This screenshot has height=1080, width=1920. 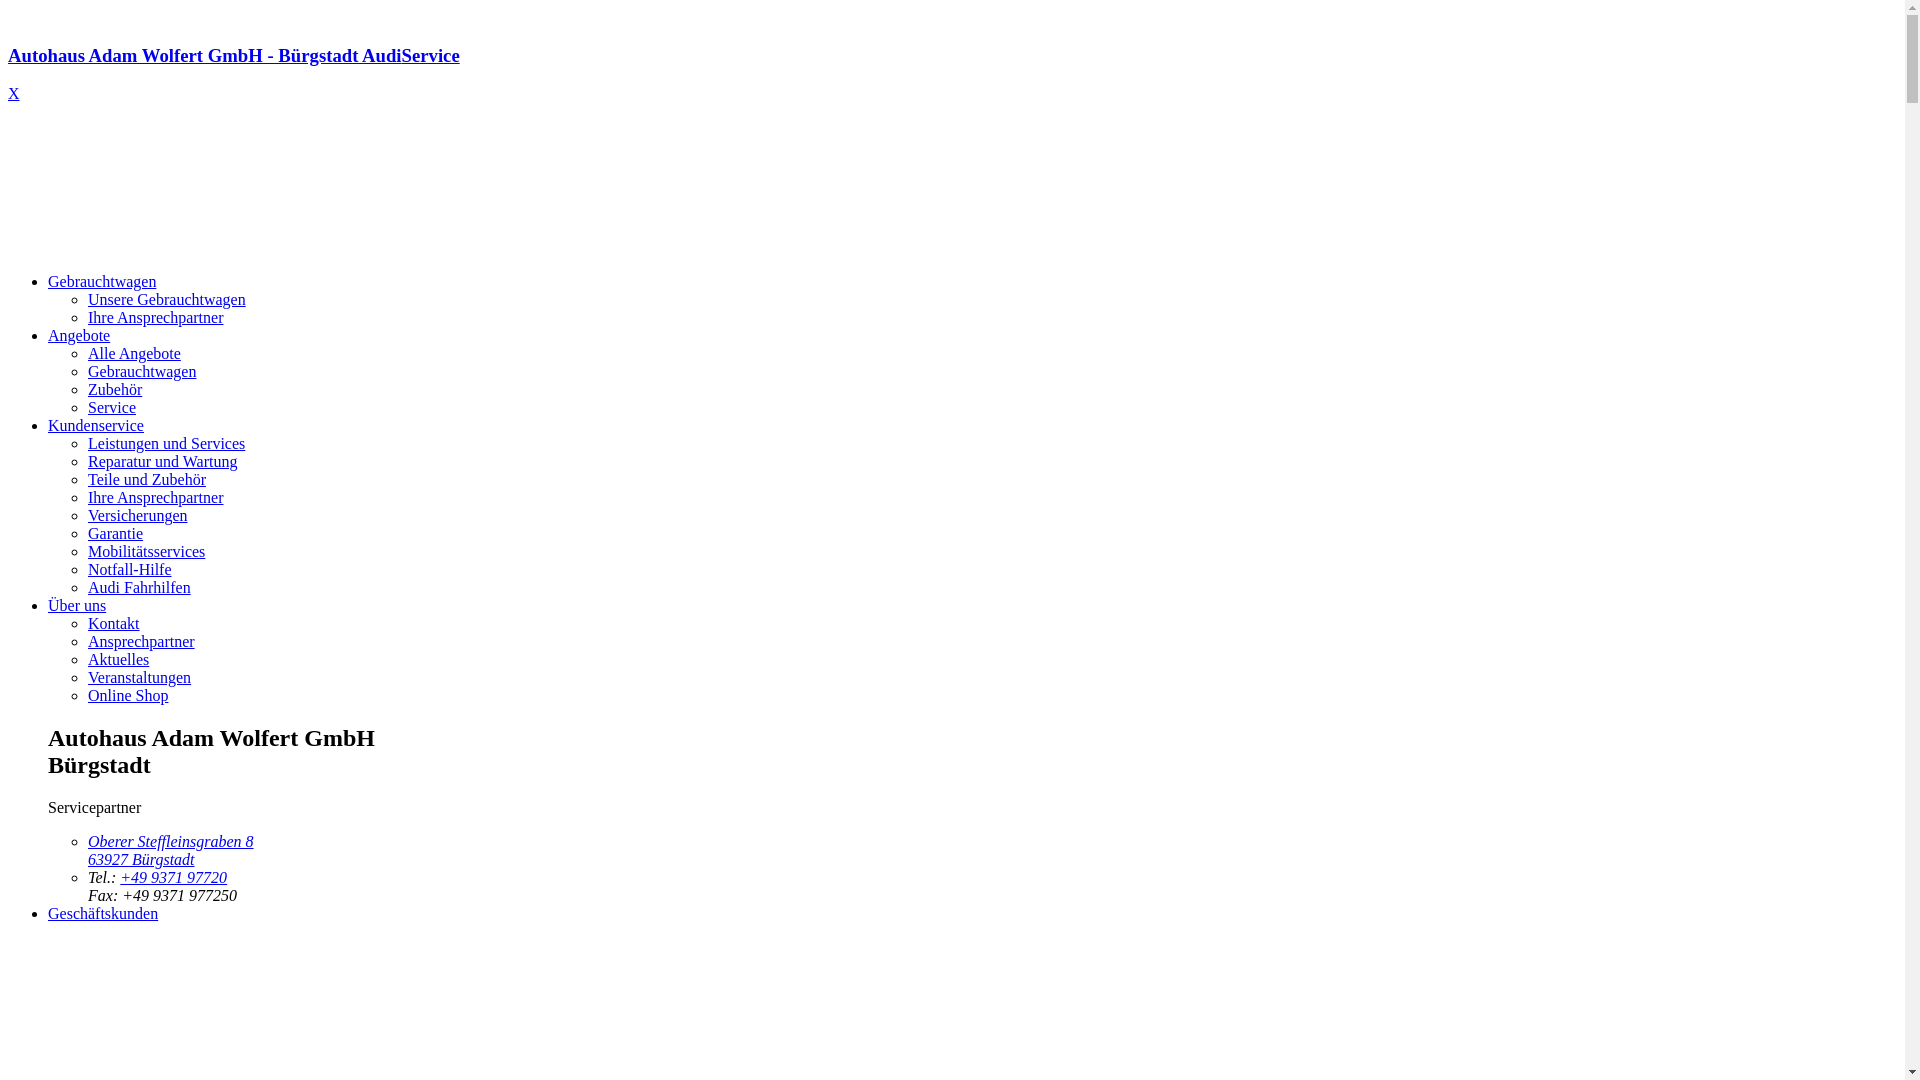 I want to click on Veranstaltungen, so click(x=140, y=678).